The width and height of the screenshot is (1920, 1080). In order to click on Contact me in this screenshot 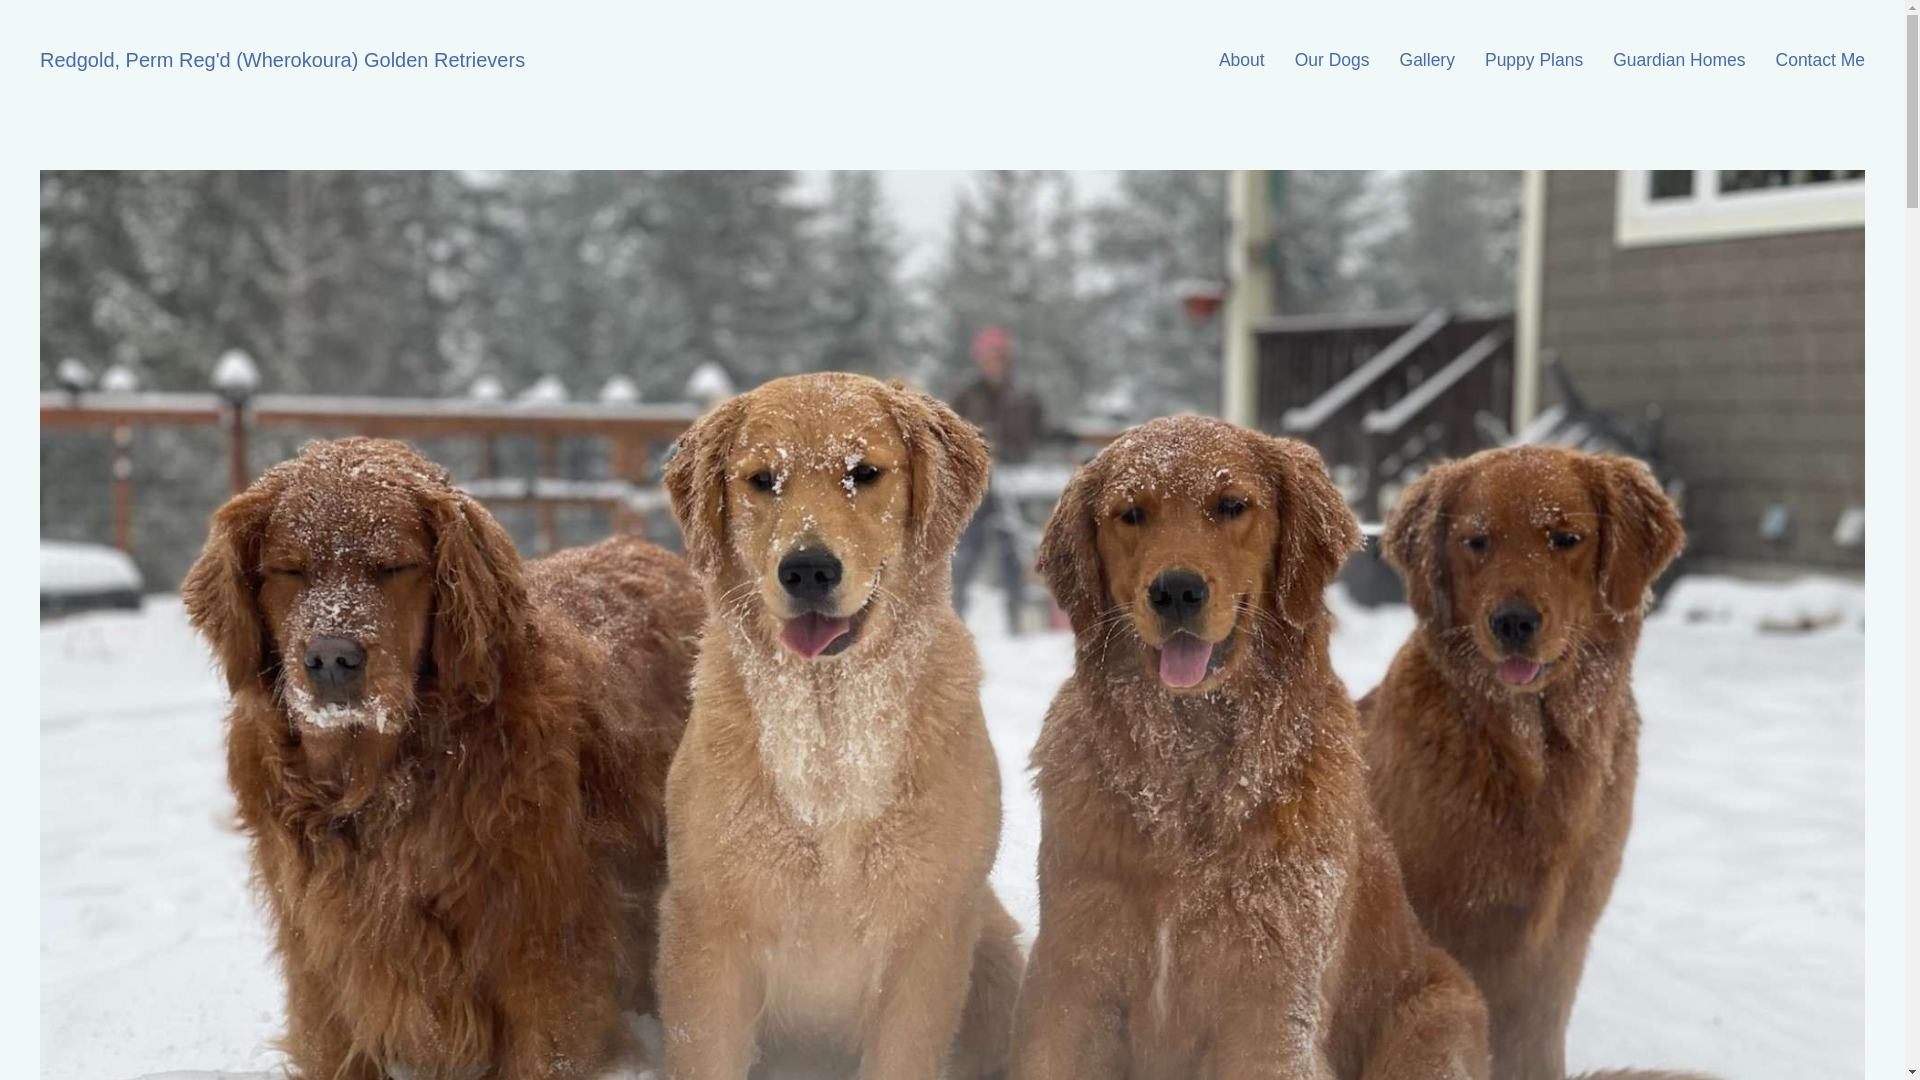, I will do `click(1820, 60)`.